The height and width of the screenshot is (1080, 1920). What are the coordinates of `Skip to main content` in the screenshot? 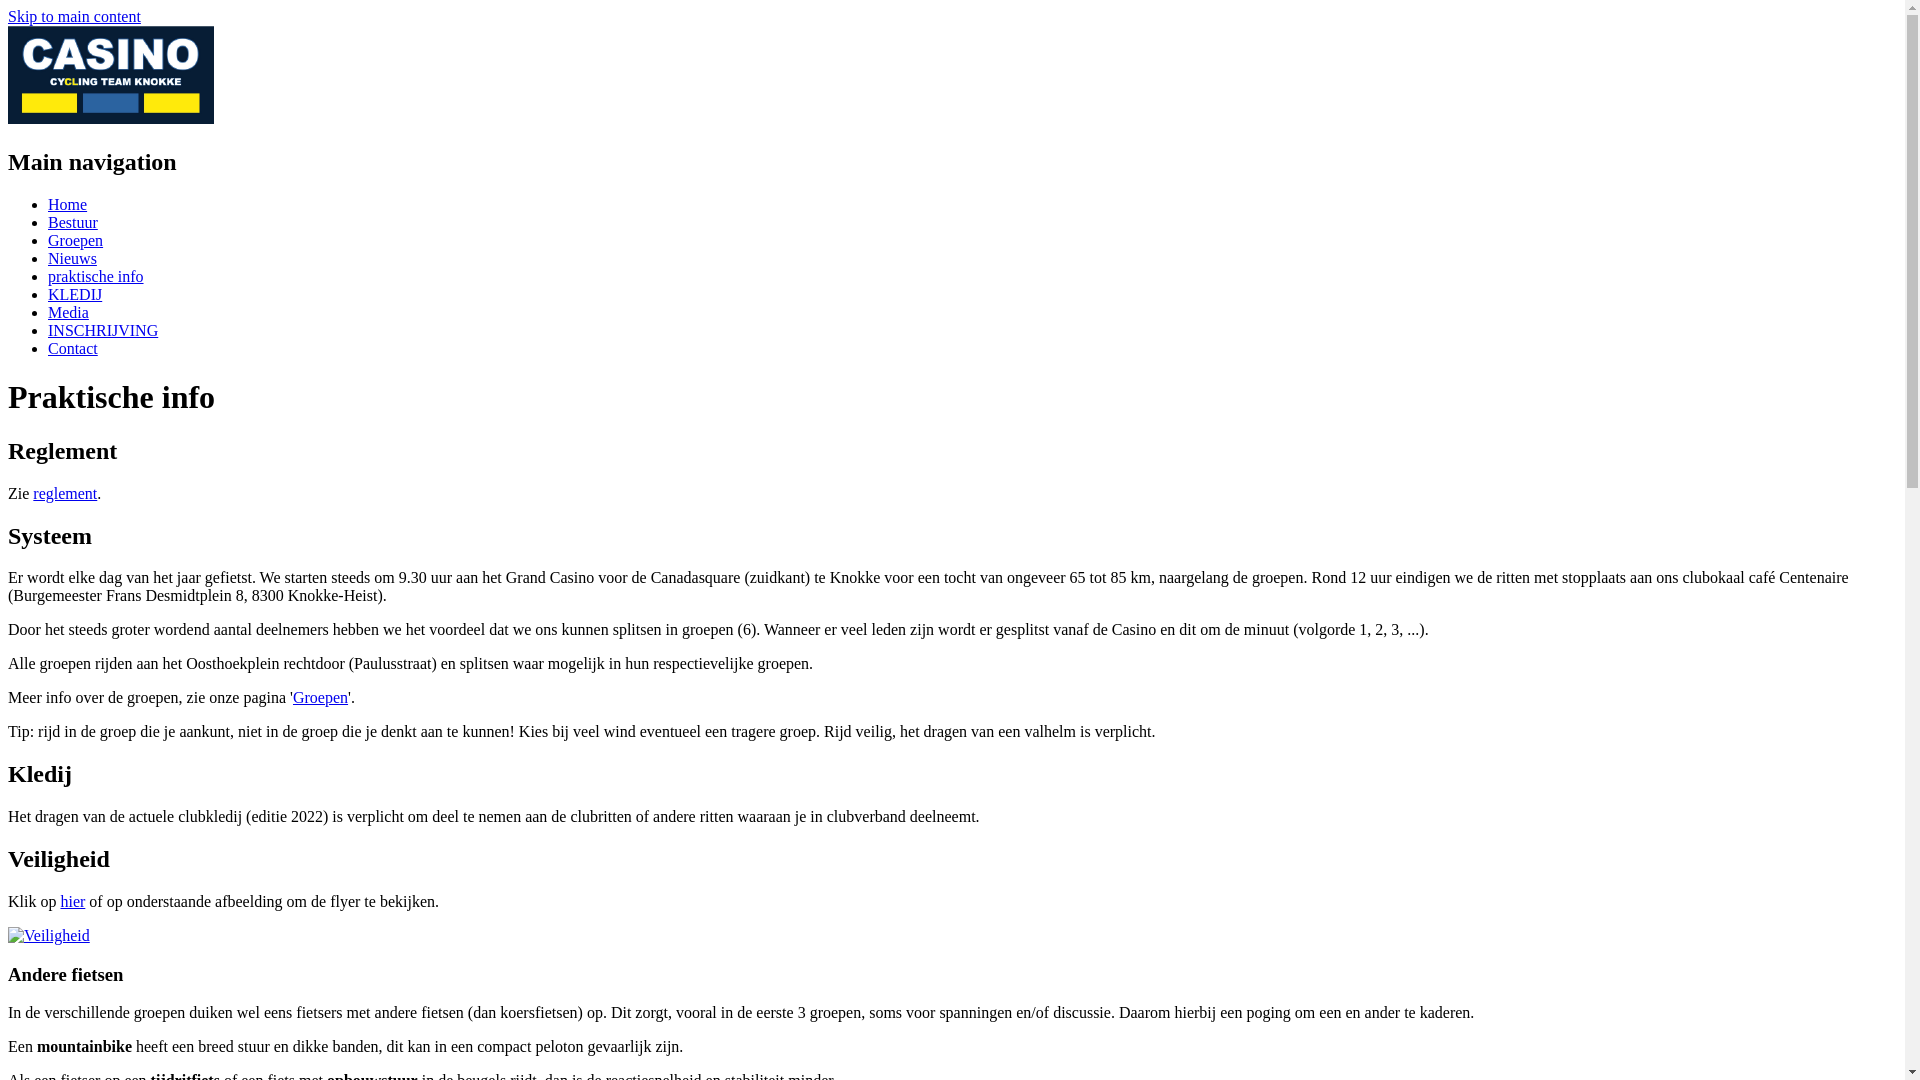 It's located at (74, 16).